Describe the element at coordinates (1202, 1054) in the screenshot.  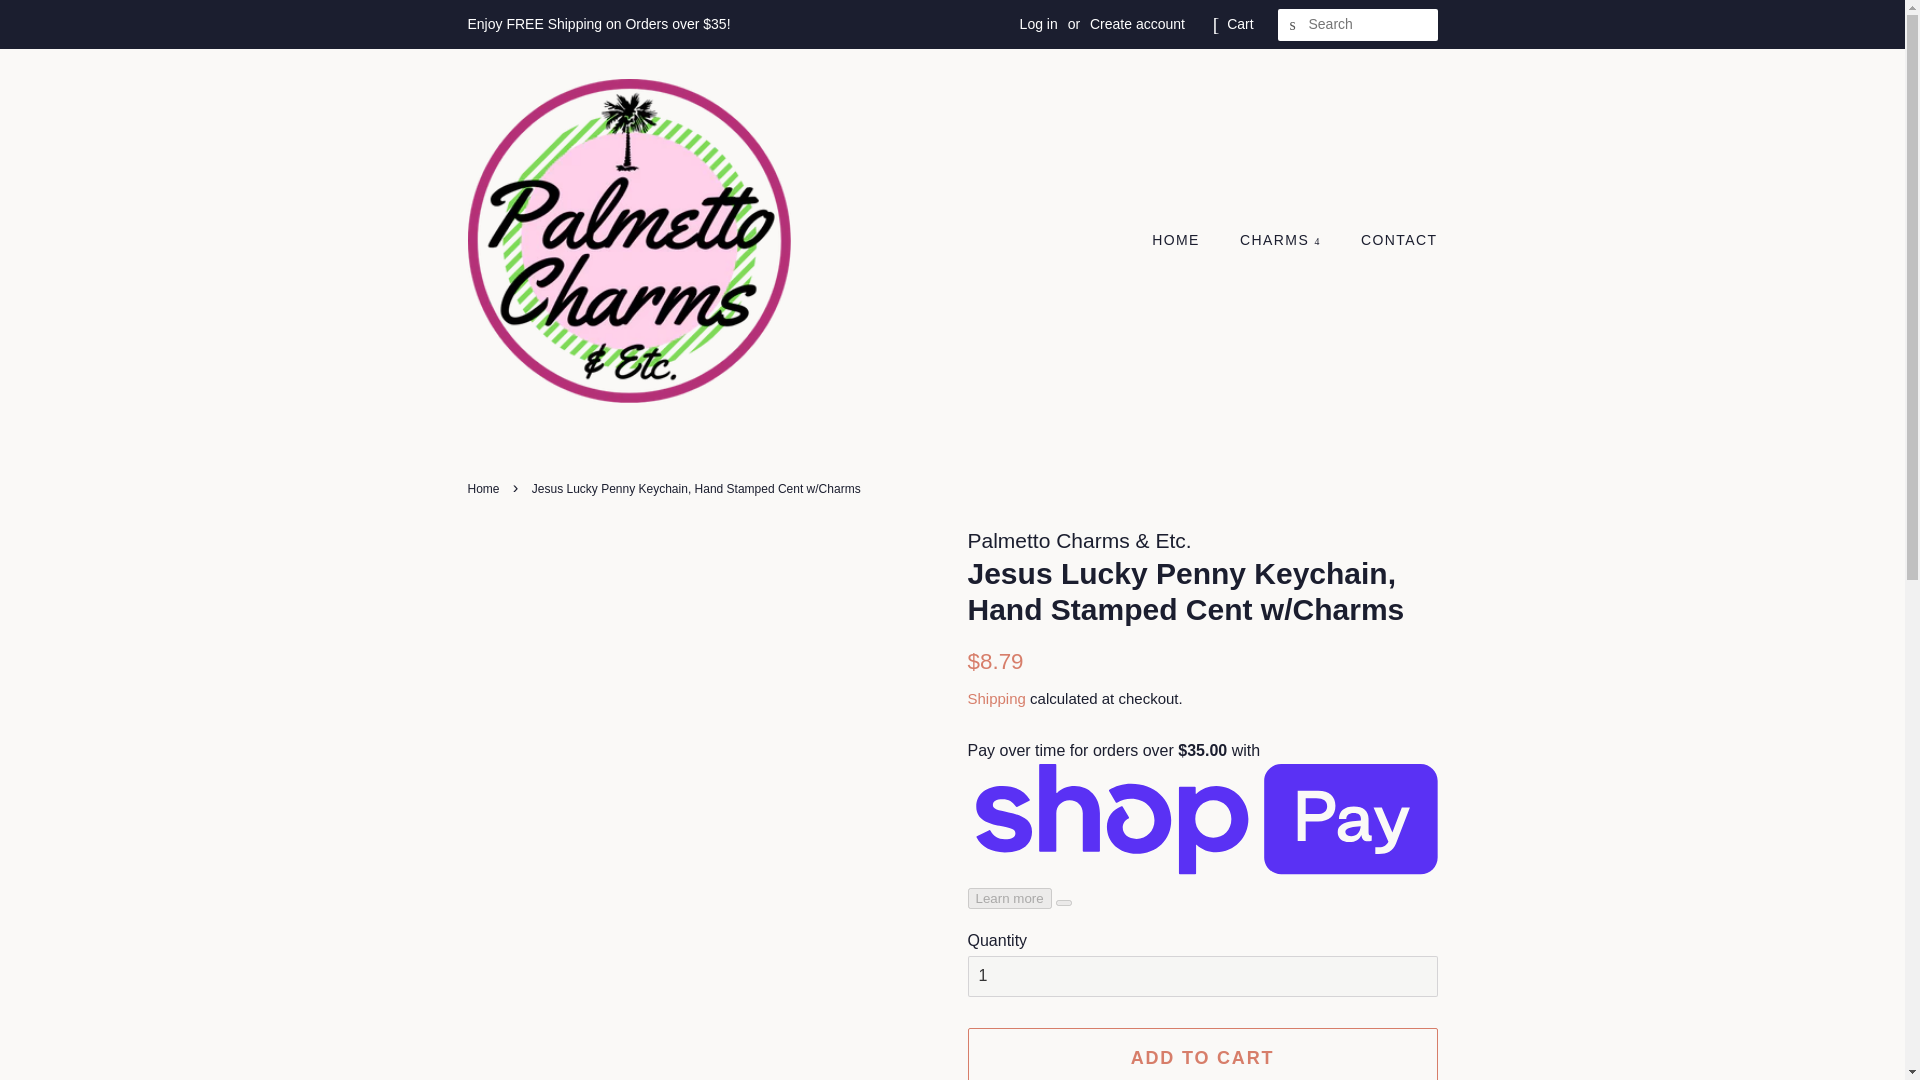
I see `ADD TO CART` at that location.